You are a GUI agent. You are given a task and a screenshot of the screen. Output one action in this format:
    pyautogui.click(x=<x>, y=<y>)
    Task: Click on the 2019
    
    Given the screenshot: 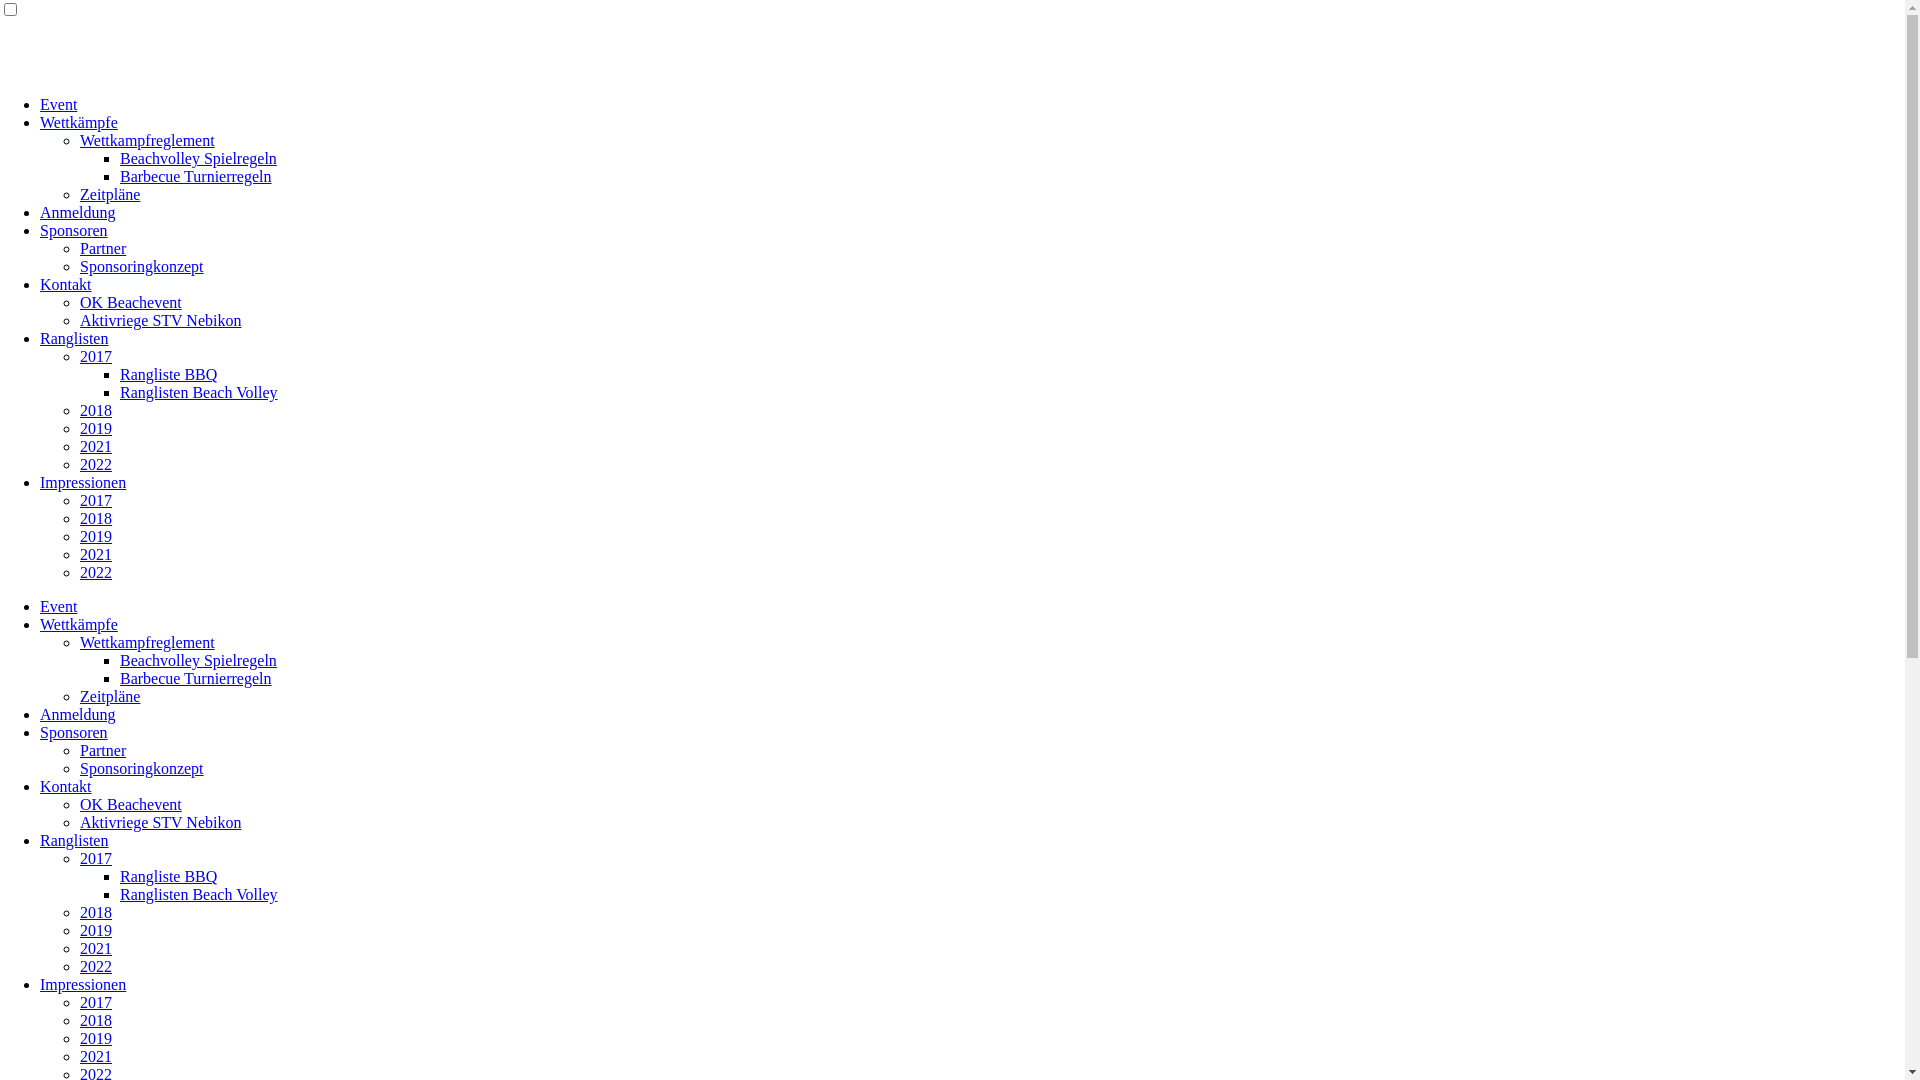 What is the action you would take?
    pyautogui.click(x=96, y=536)
    